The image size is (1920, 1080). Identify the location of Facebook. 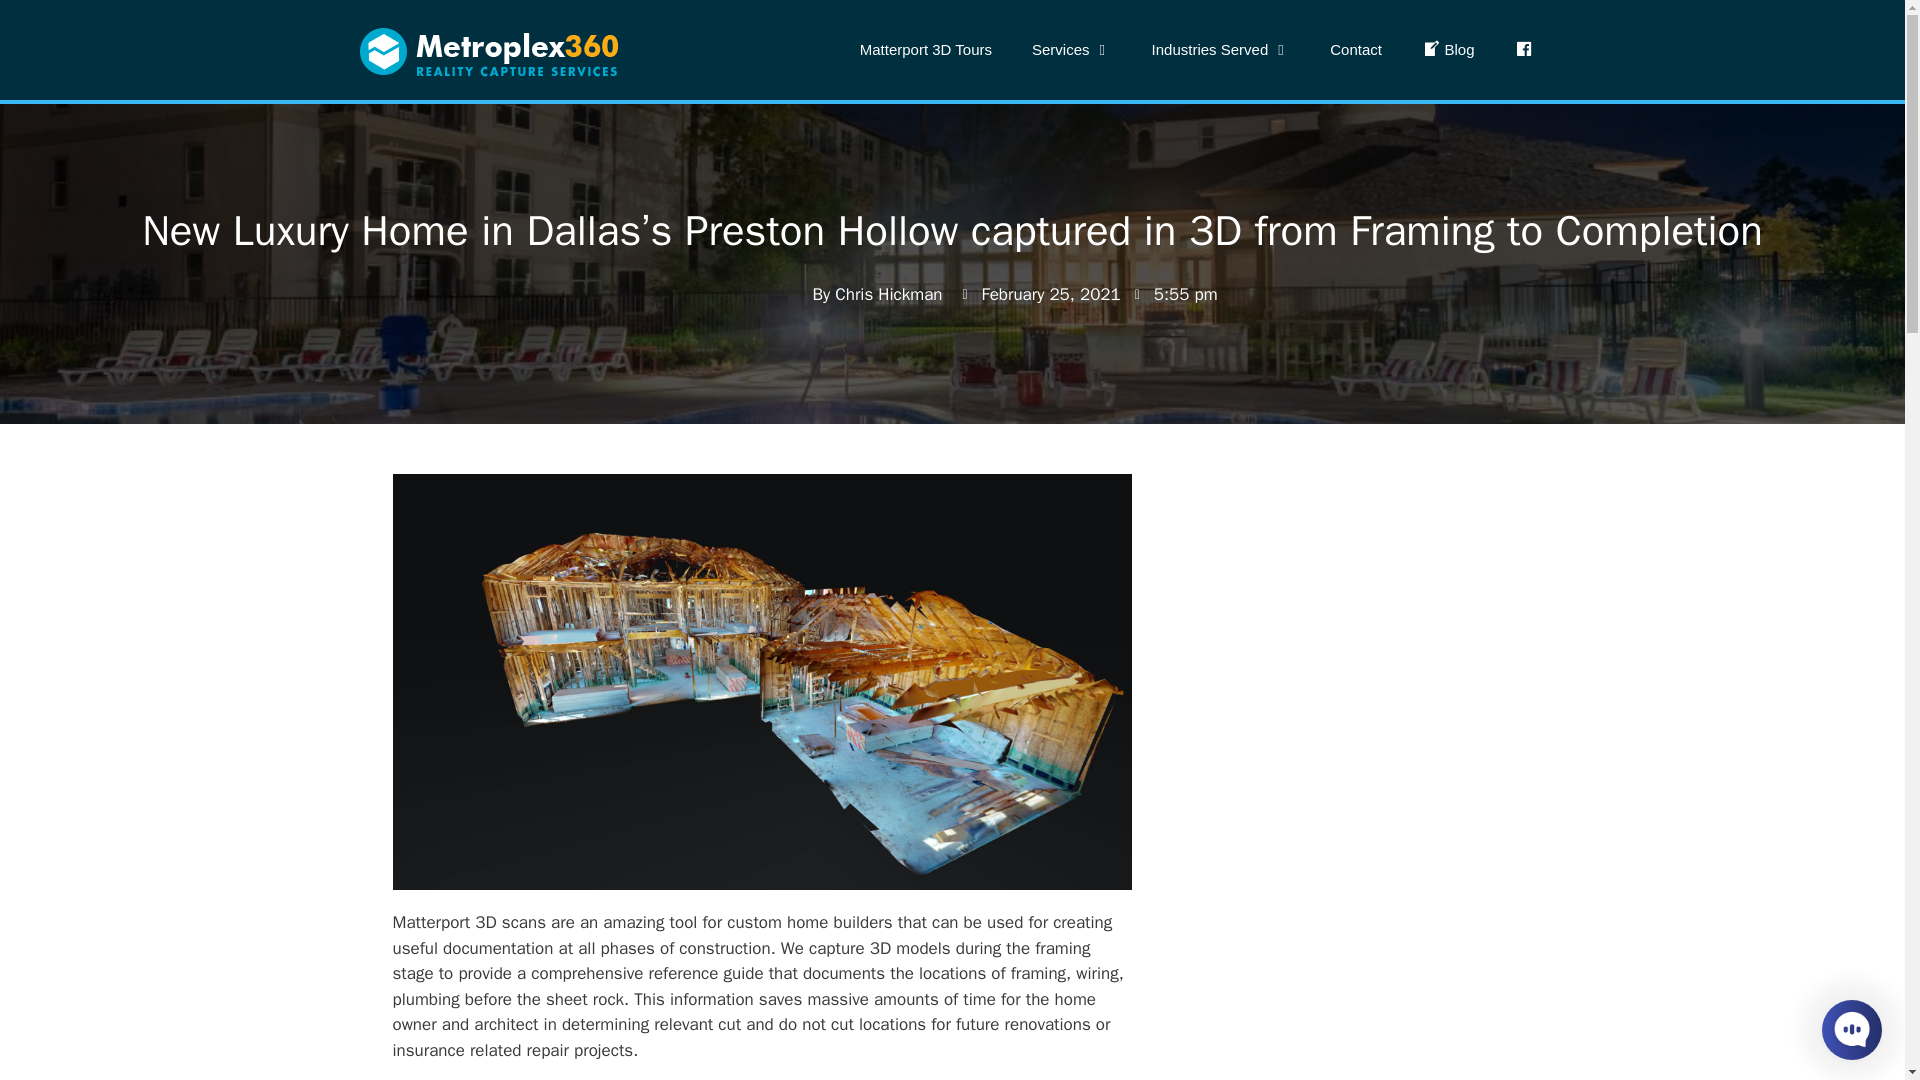
(1522, 50).